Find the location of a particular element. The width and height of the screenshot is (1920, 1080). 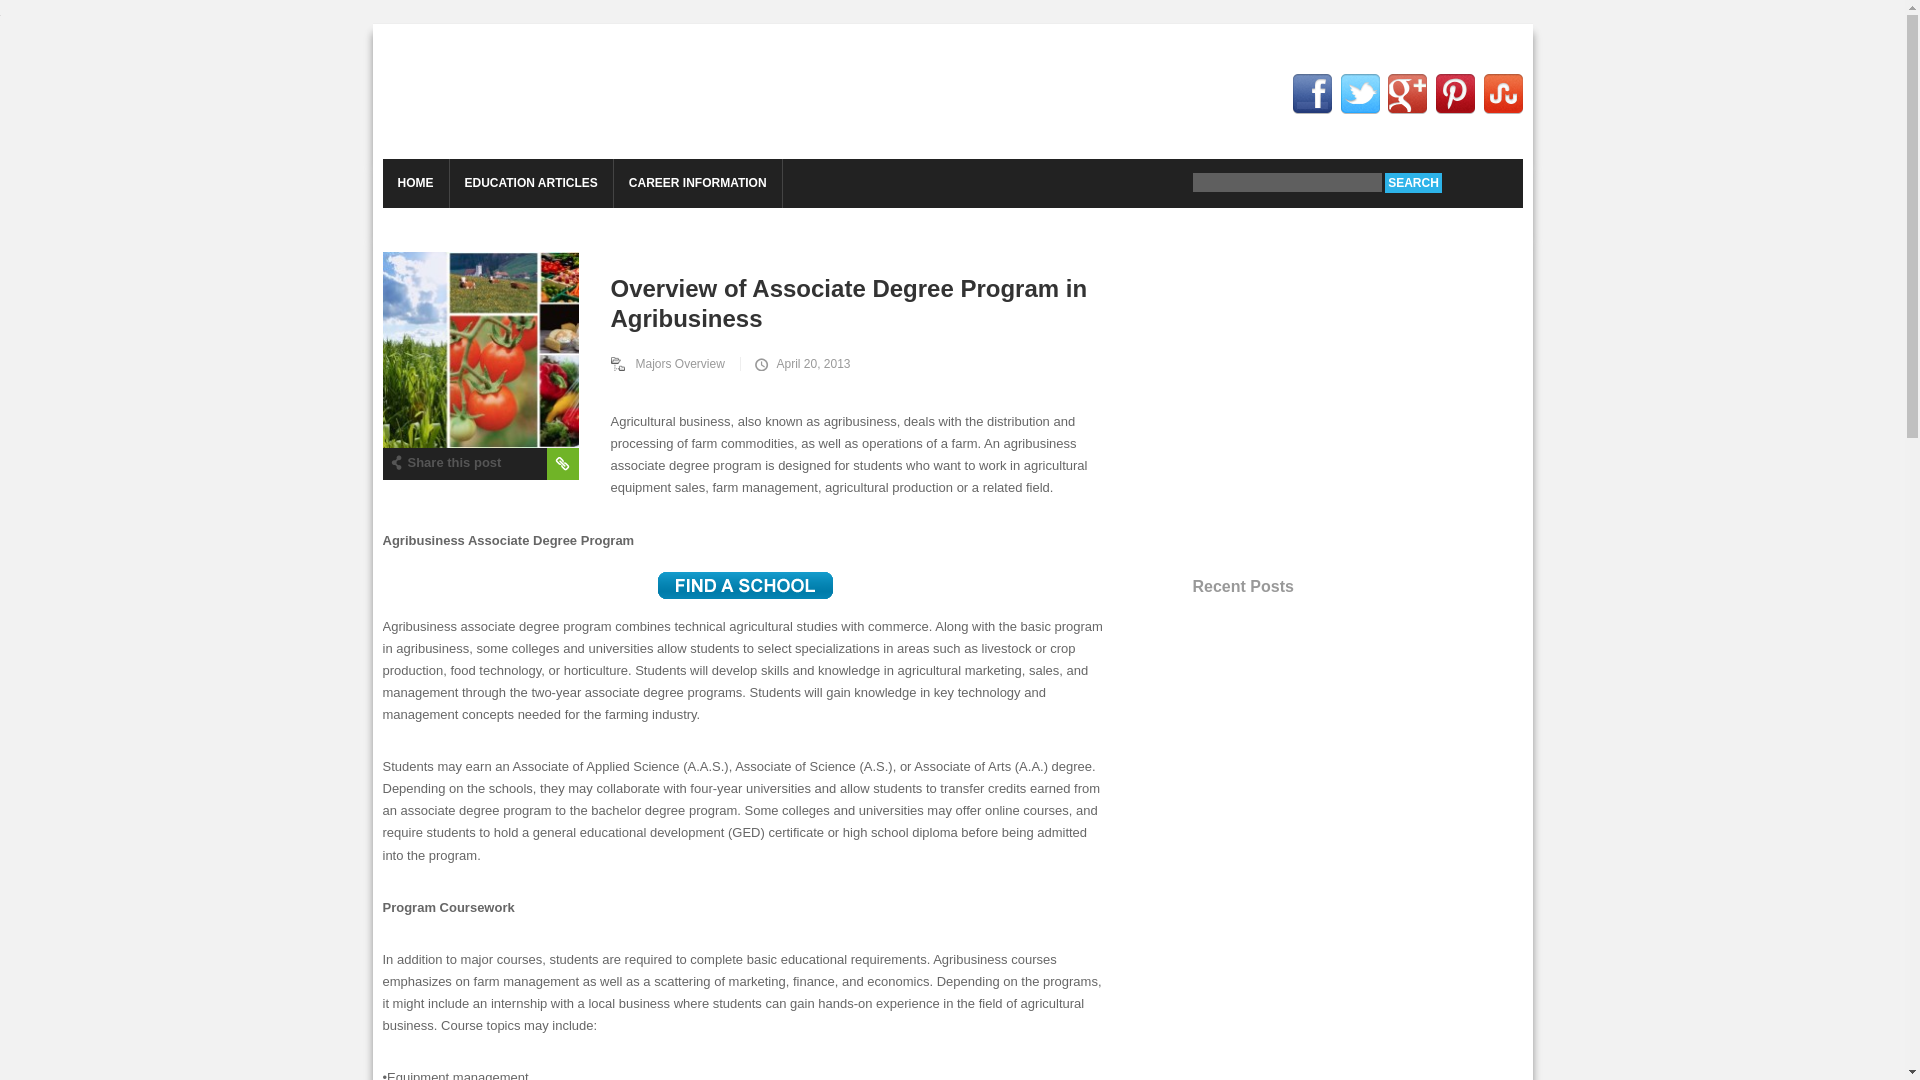

Majors Overview is located at coordinates (674, 364).